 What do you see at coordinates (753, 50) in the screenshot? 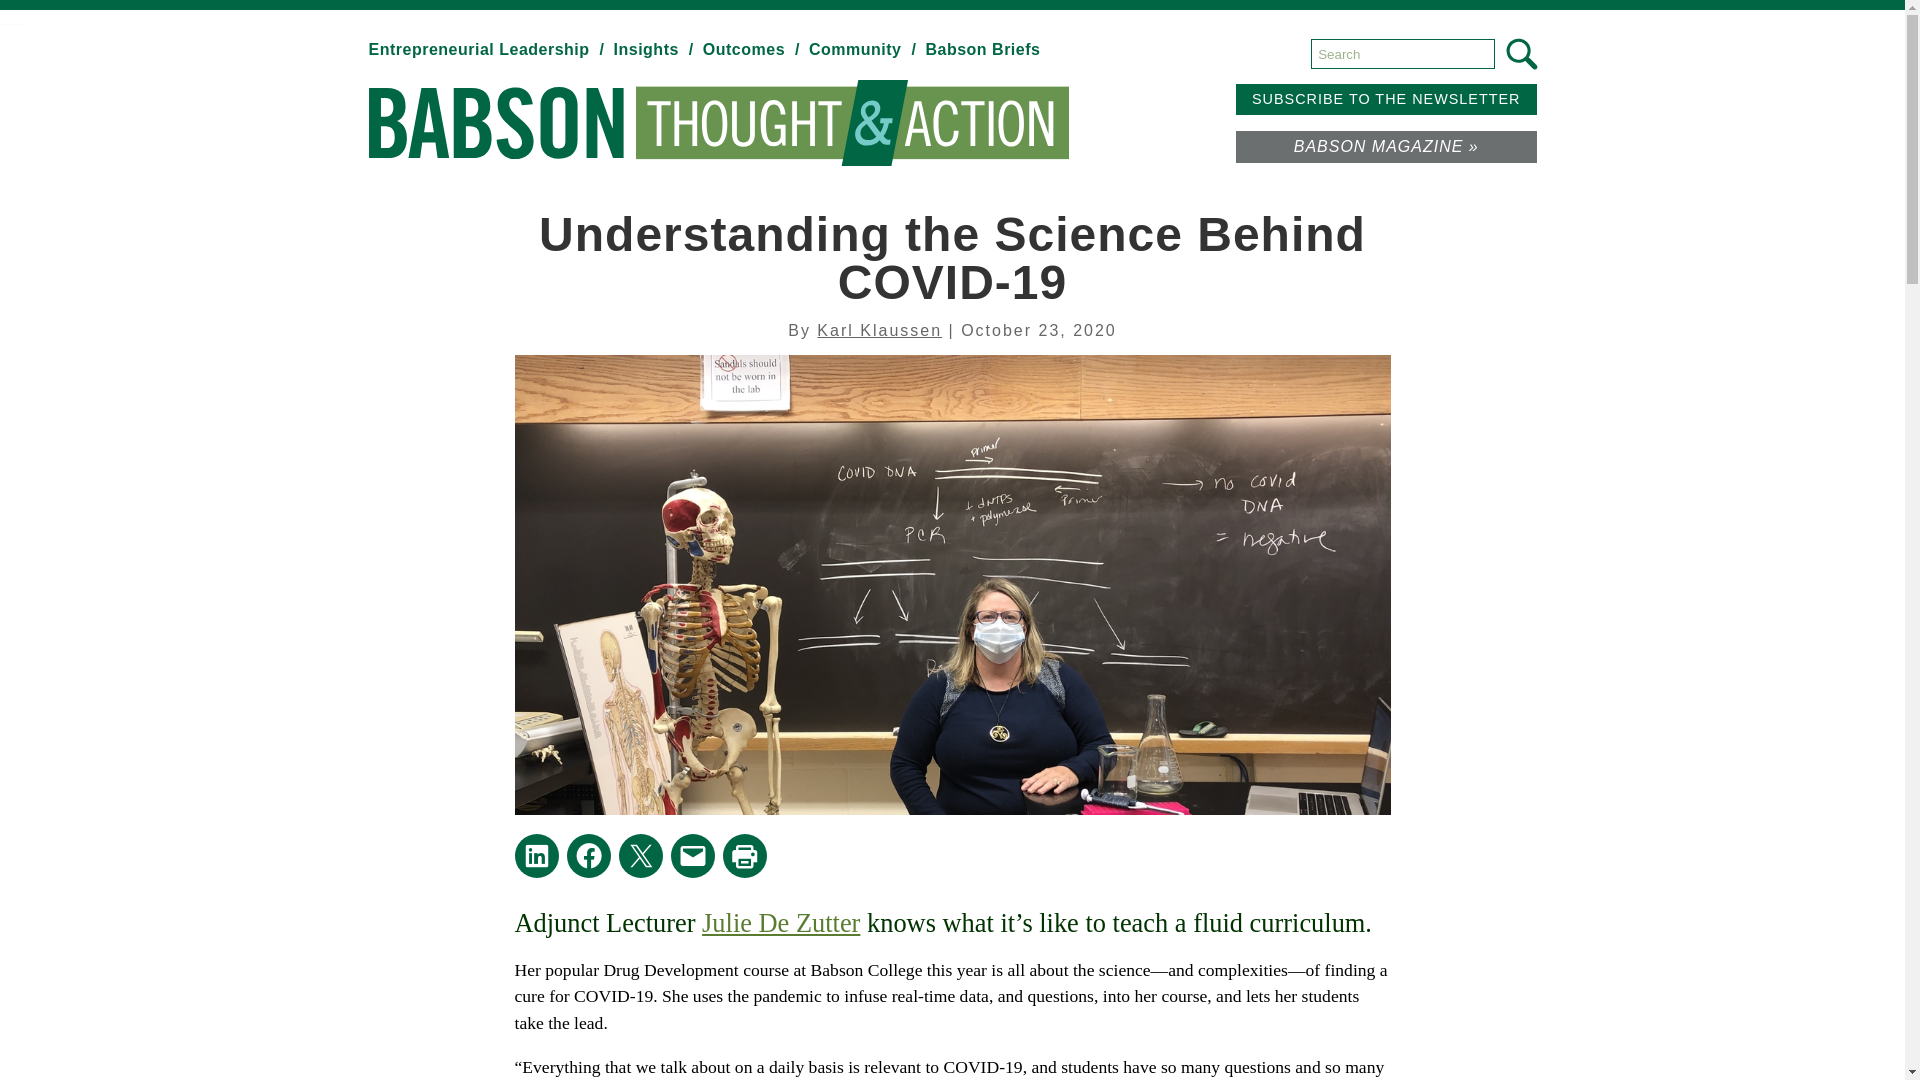
I see `Outcomes` at bounding box center [753, 50].